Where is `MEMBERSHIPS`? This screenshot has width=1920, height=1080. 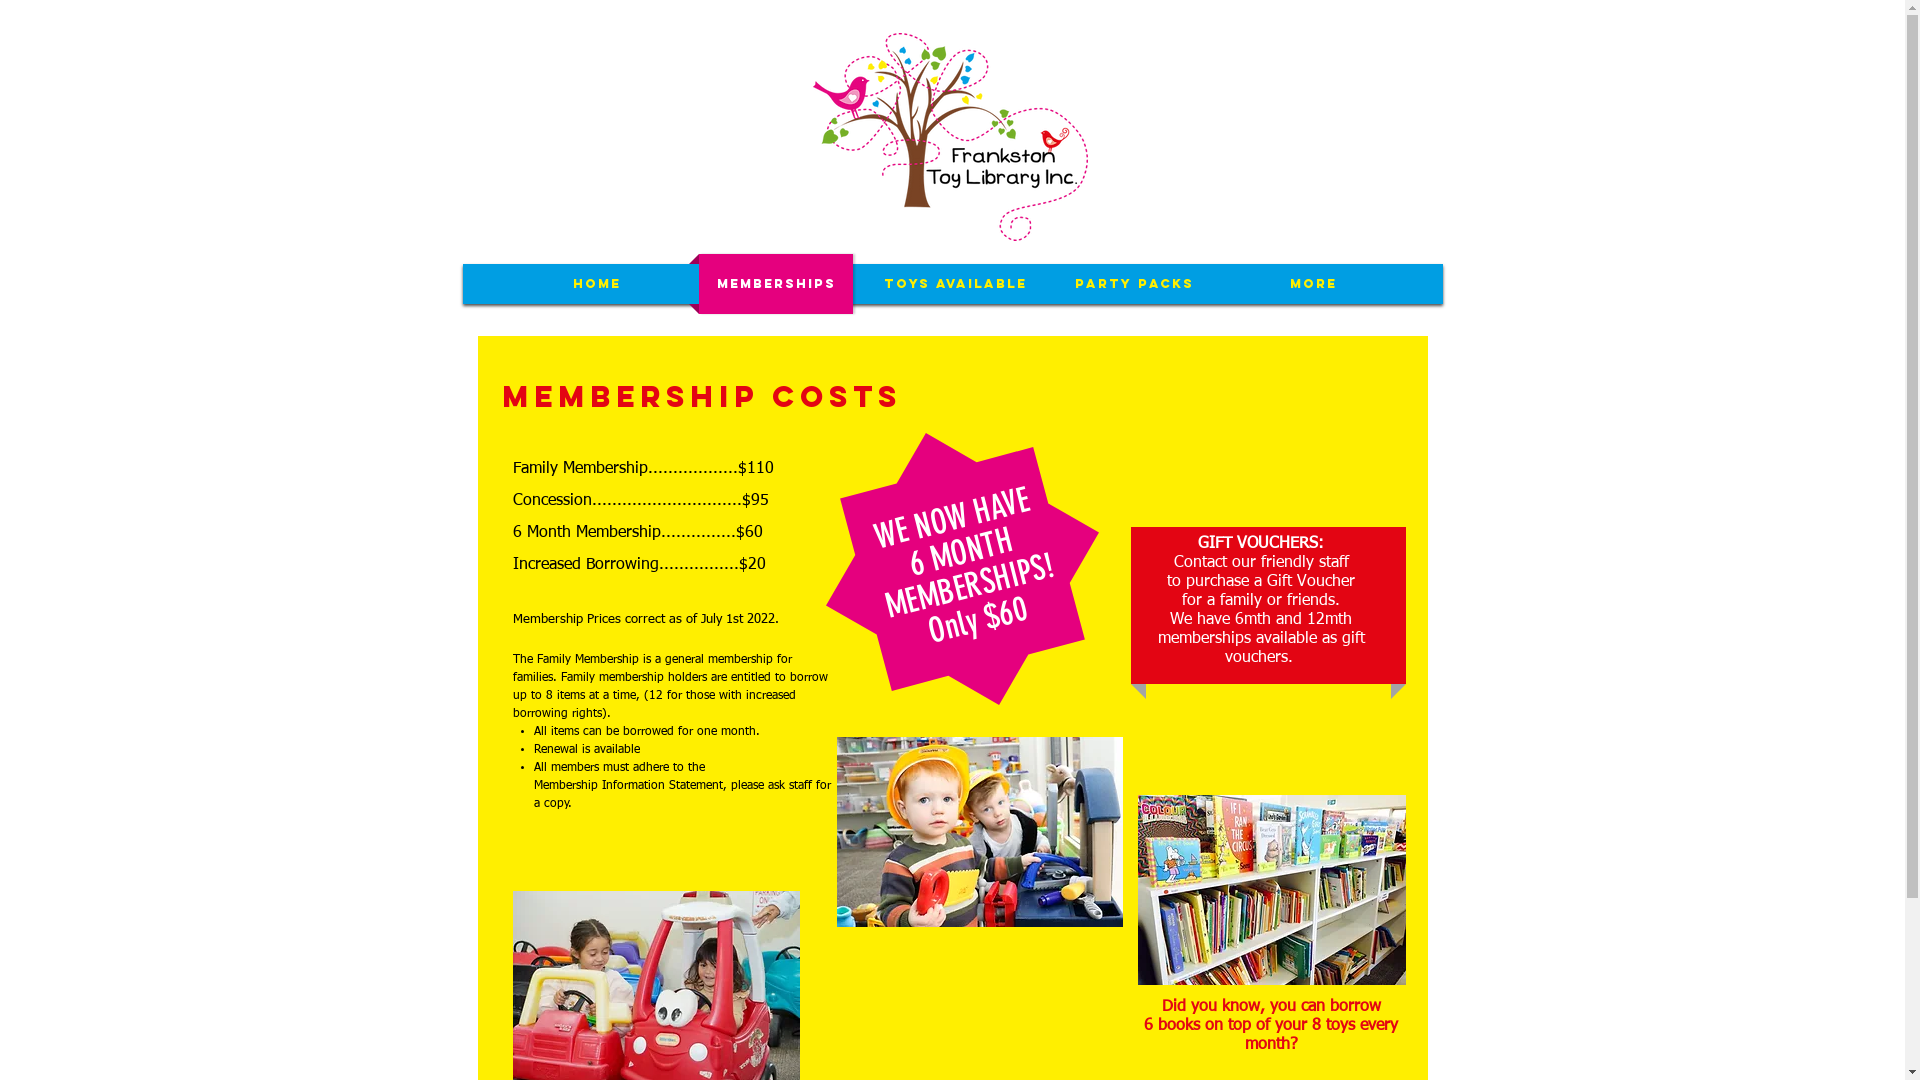
MEMBERSHIPS is located at coordinates (776, 284).